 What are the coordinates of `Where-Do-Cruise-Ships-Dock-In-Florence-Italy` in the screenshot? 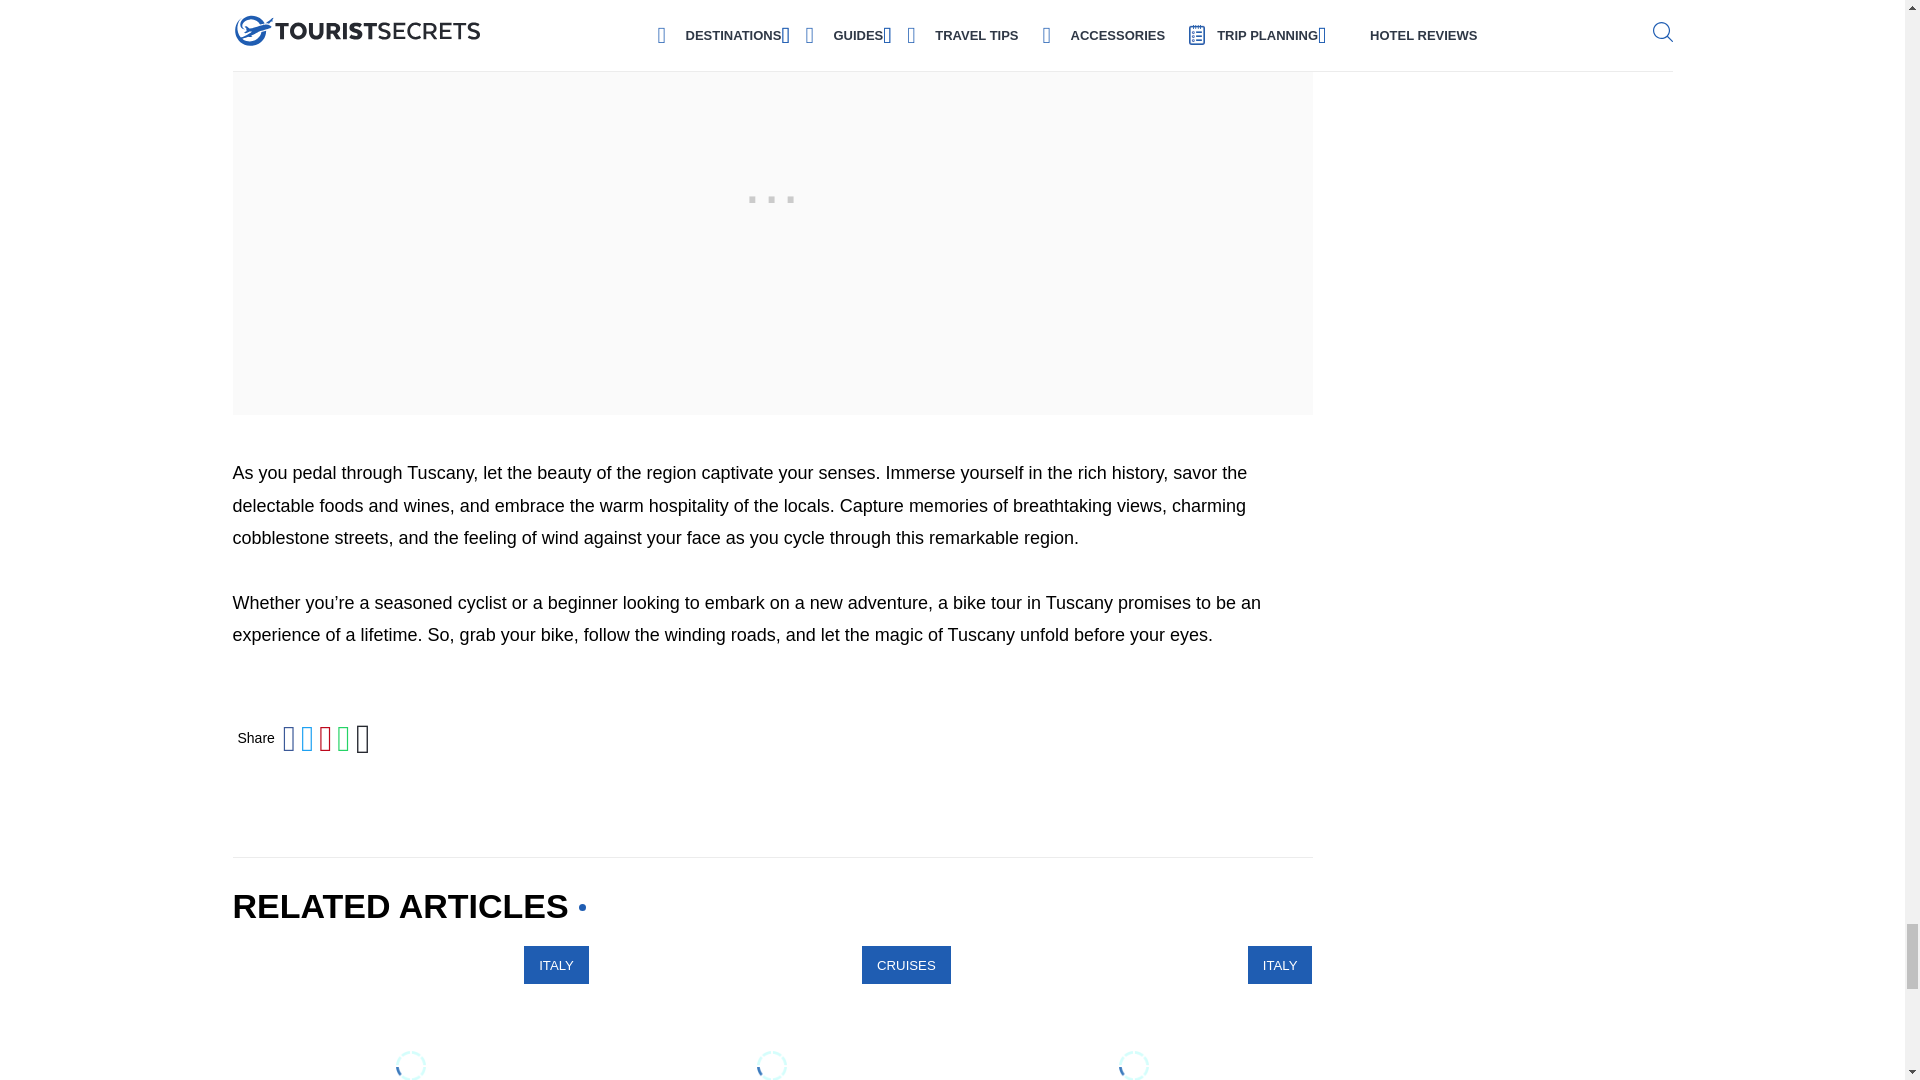 It's located at (772, 1013).